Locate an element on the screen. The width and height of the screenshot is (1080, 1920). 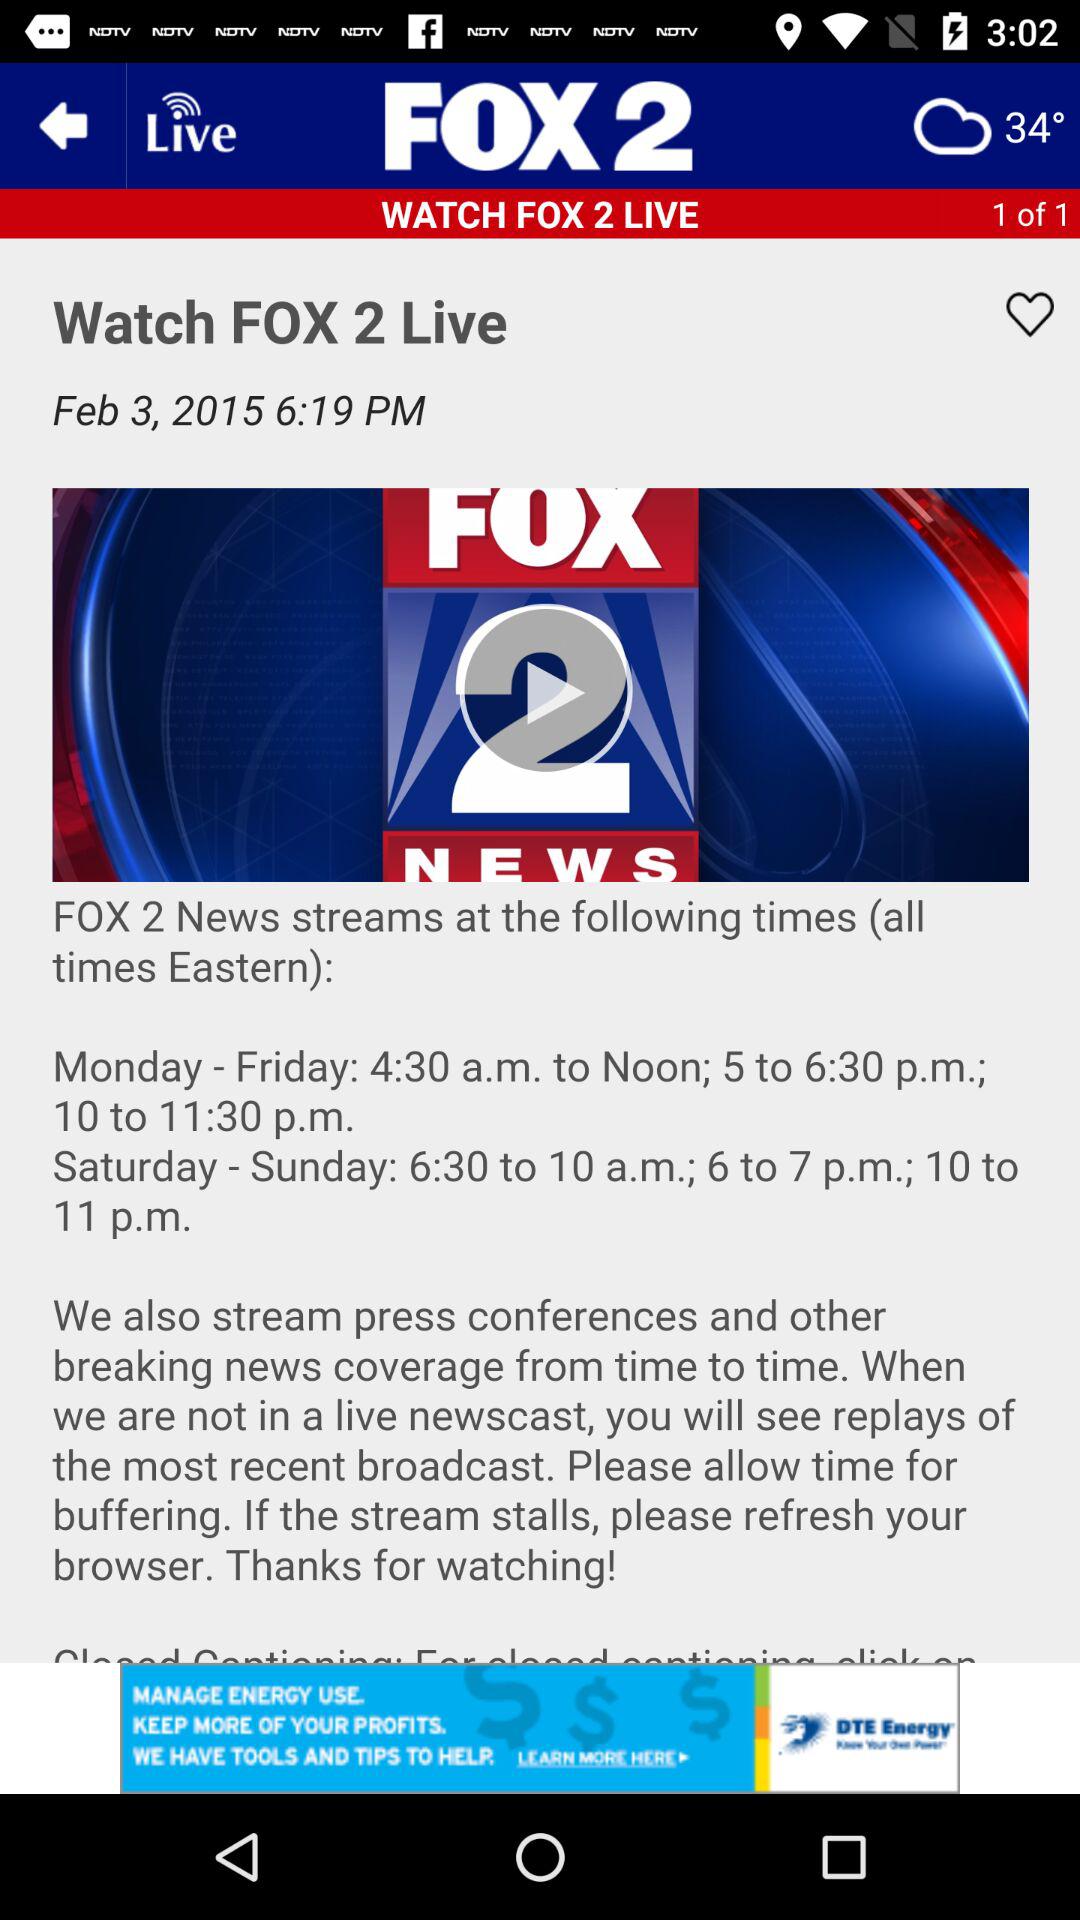
advertisement is located at coordinates (540, 1728).